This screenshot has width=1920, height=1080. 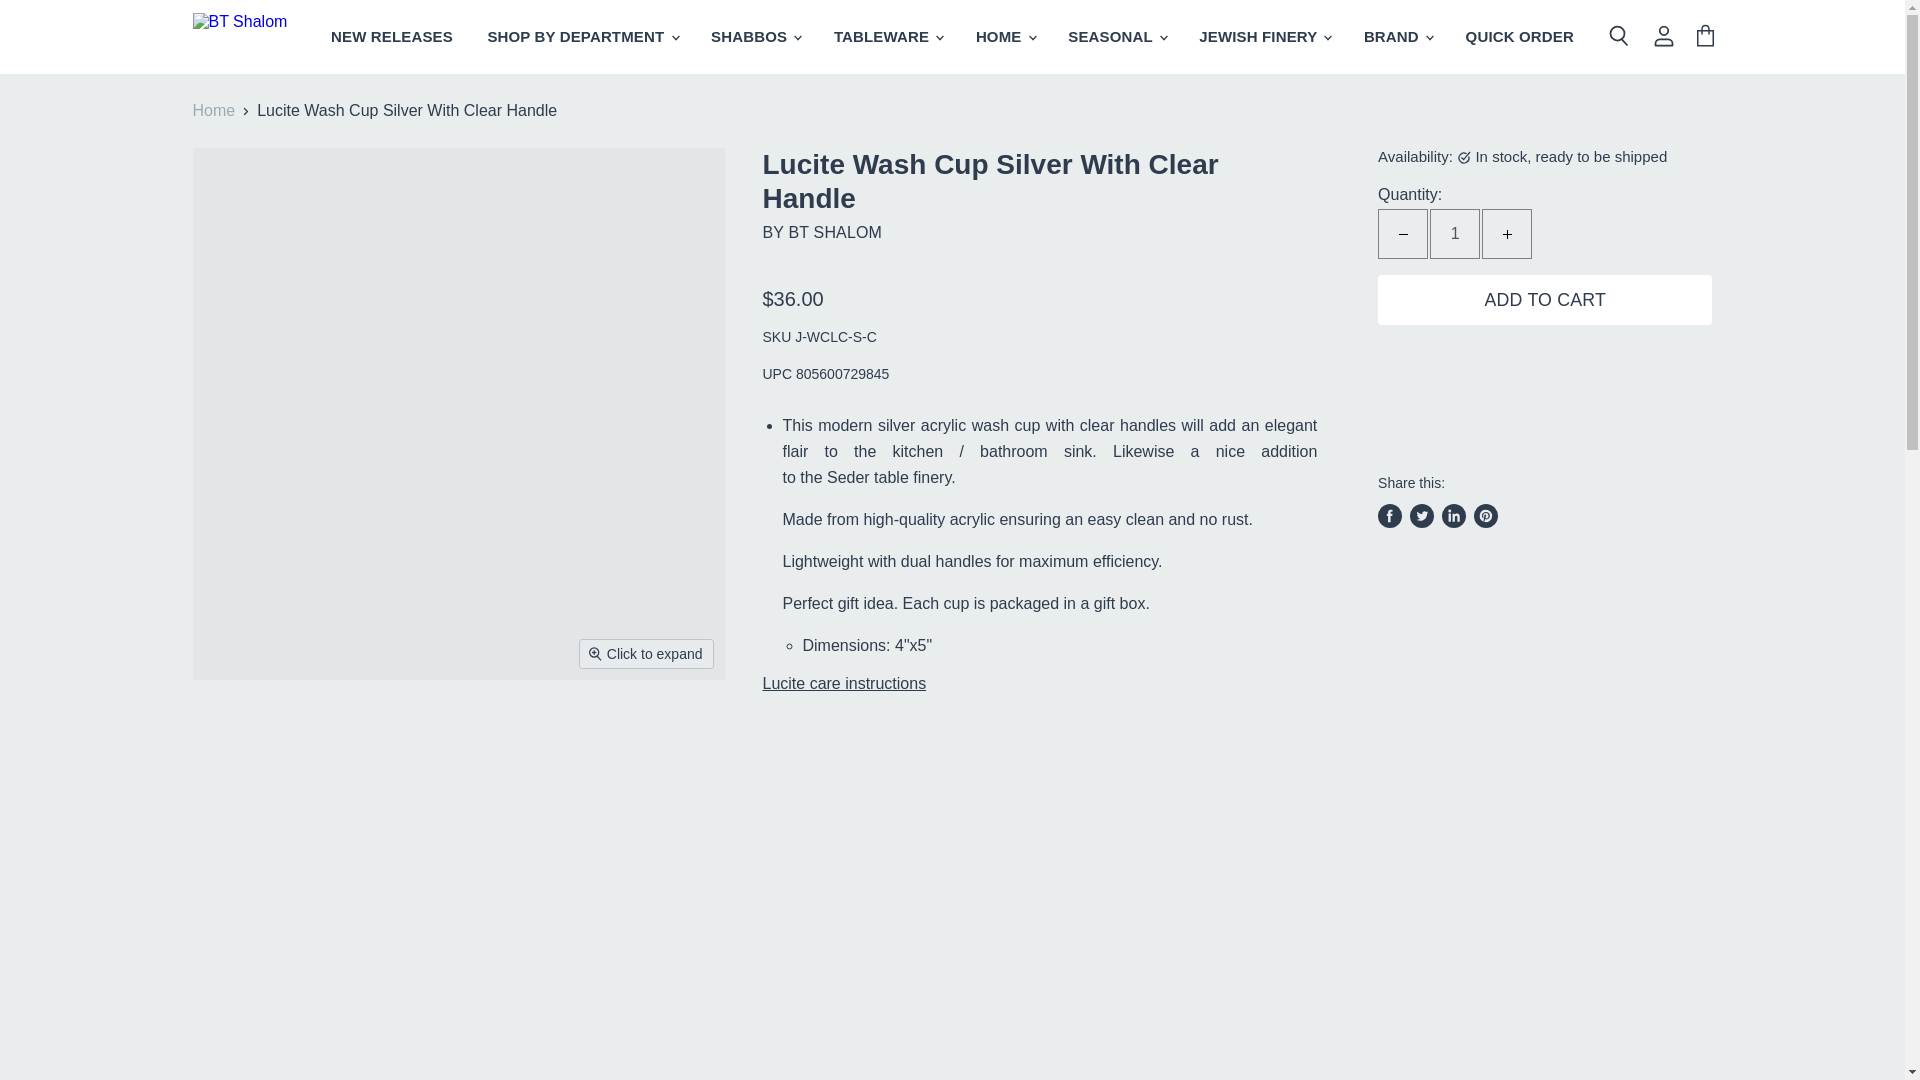 What do you see at coordinates (834, 232) in the screenshot?
I see `BT Shalom` at bounding box center [834, 232].